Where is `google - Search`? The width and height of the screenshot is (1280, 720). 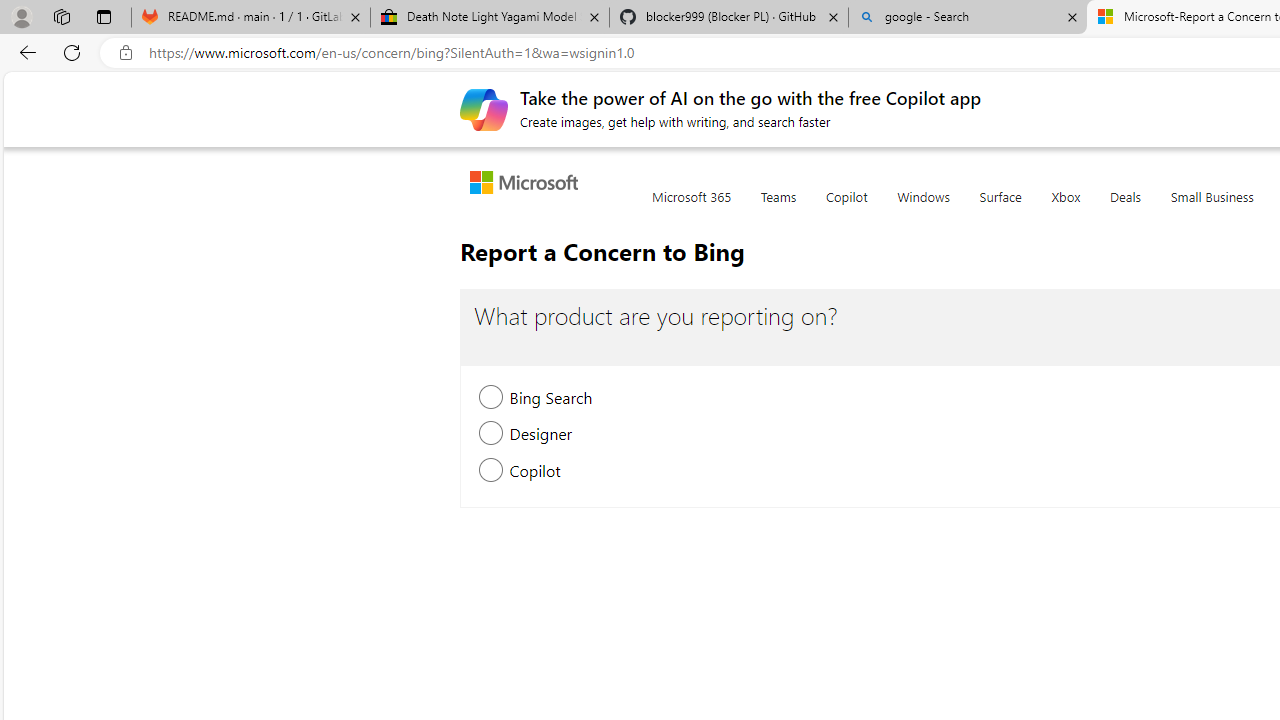 google - Search is located at coordinates (967, 18).